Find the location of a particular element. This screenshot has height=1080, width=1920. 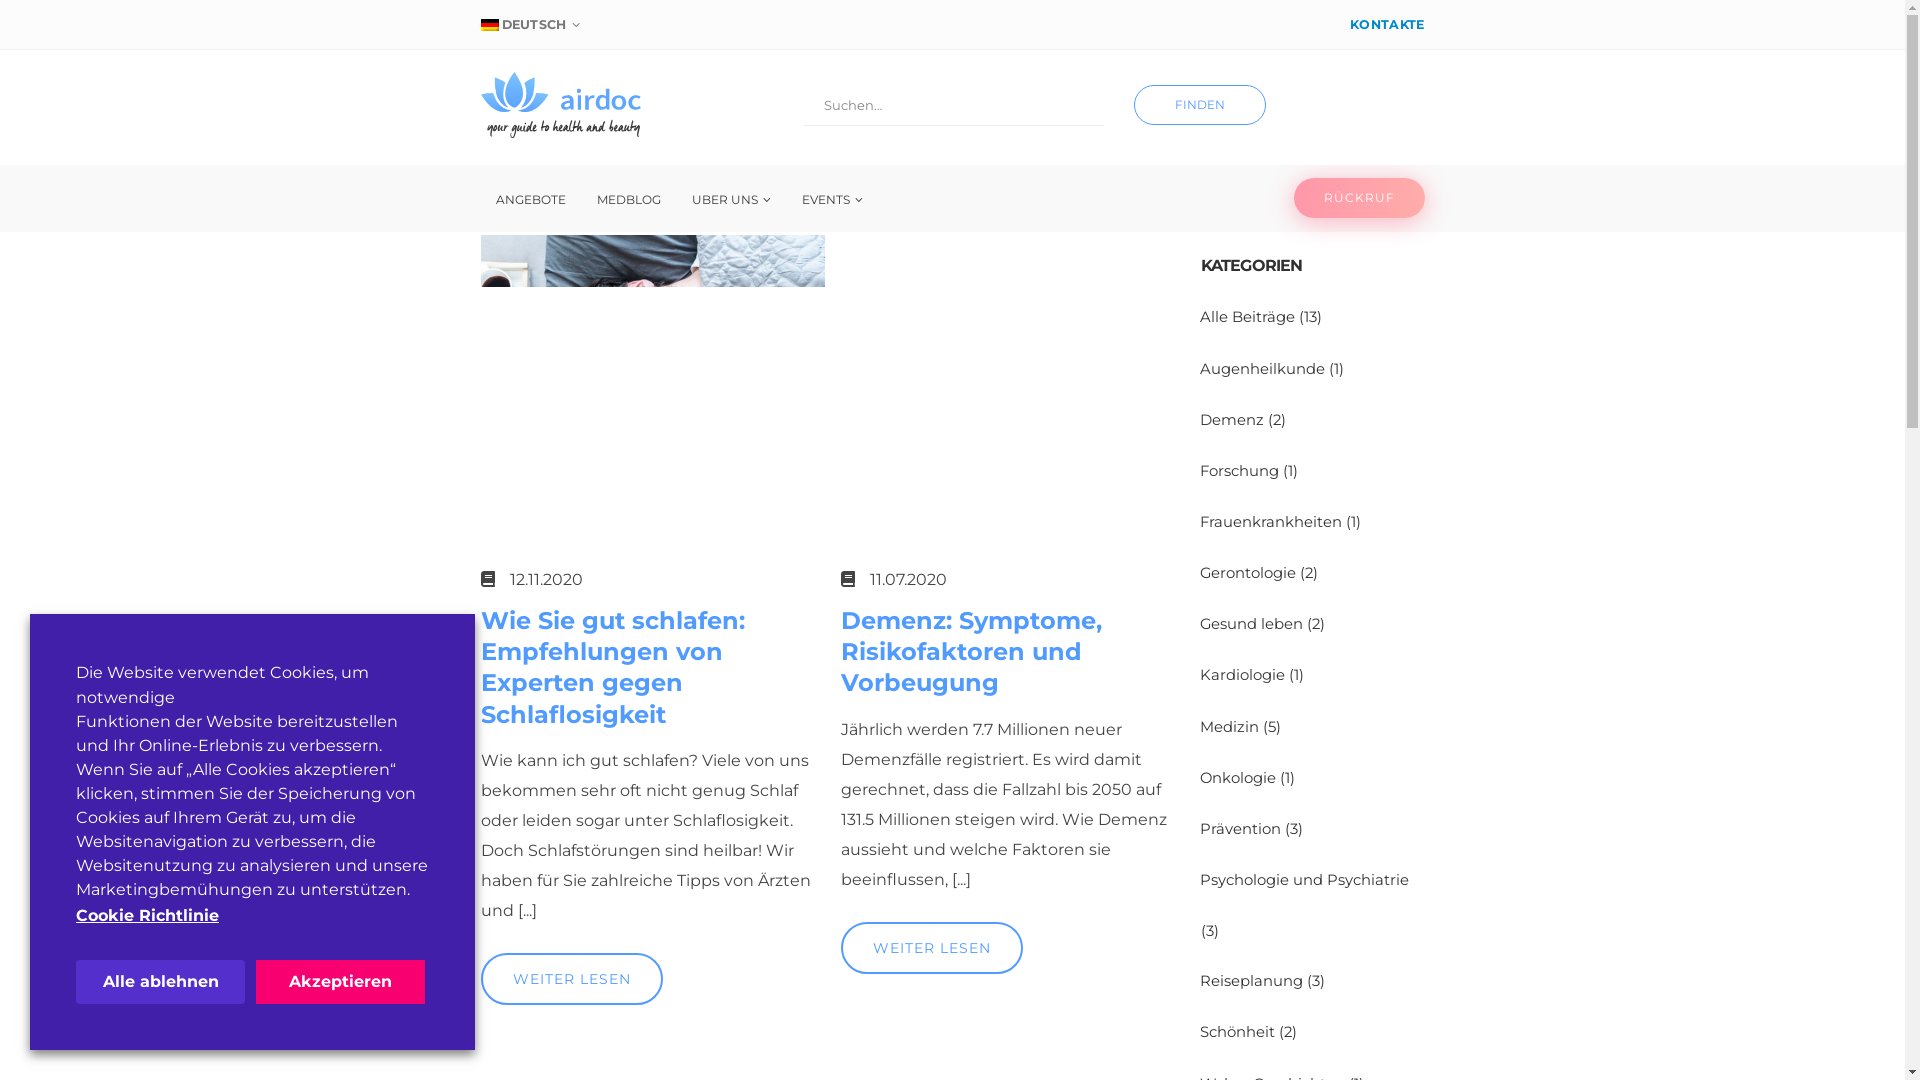

Frauenkrankheiten is located at coordinates (1271, 522).